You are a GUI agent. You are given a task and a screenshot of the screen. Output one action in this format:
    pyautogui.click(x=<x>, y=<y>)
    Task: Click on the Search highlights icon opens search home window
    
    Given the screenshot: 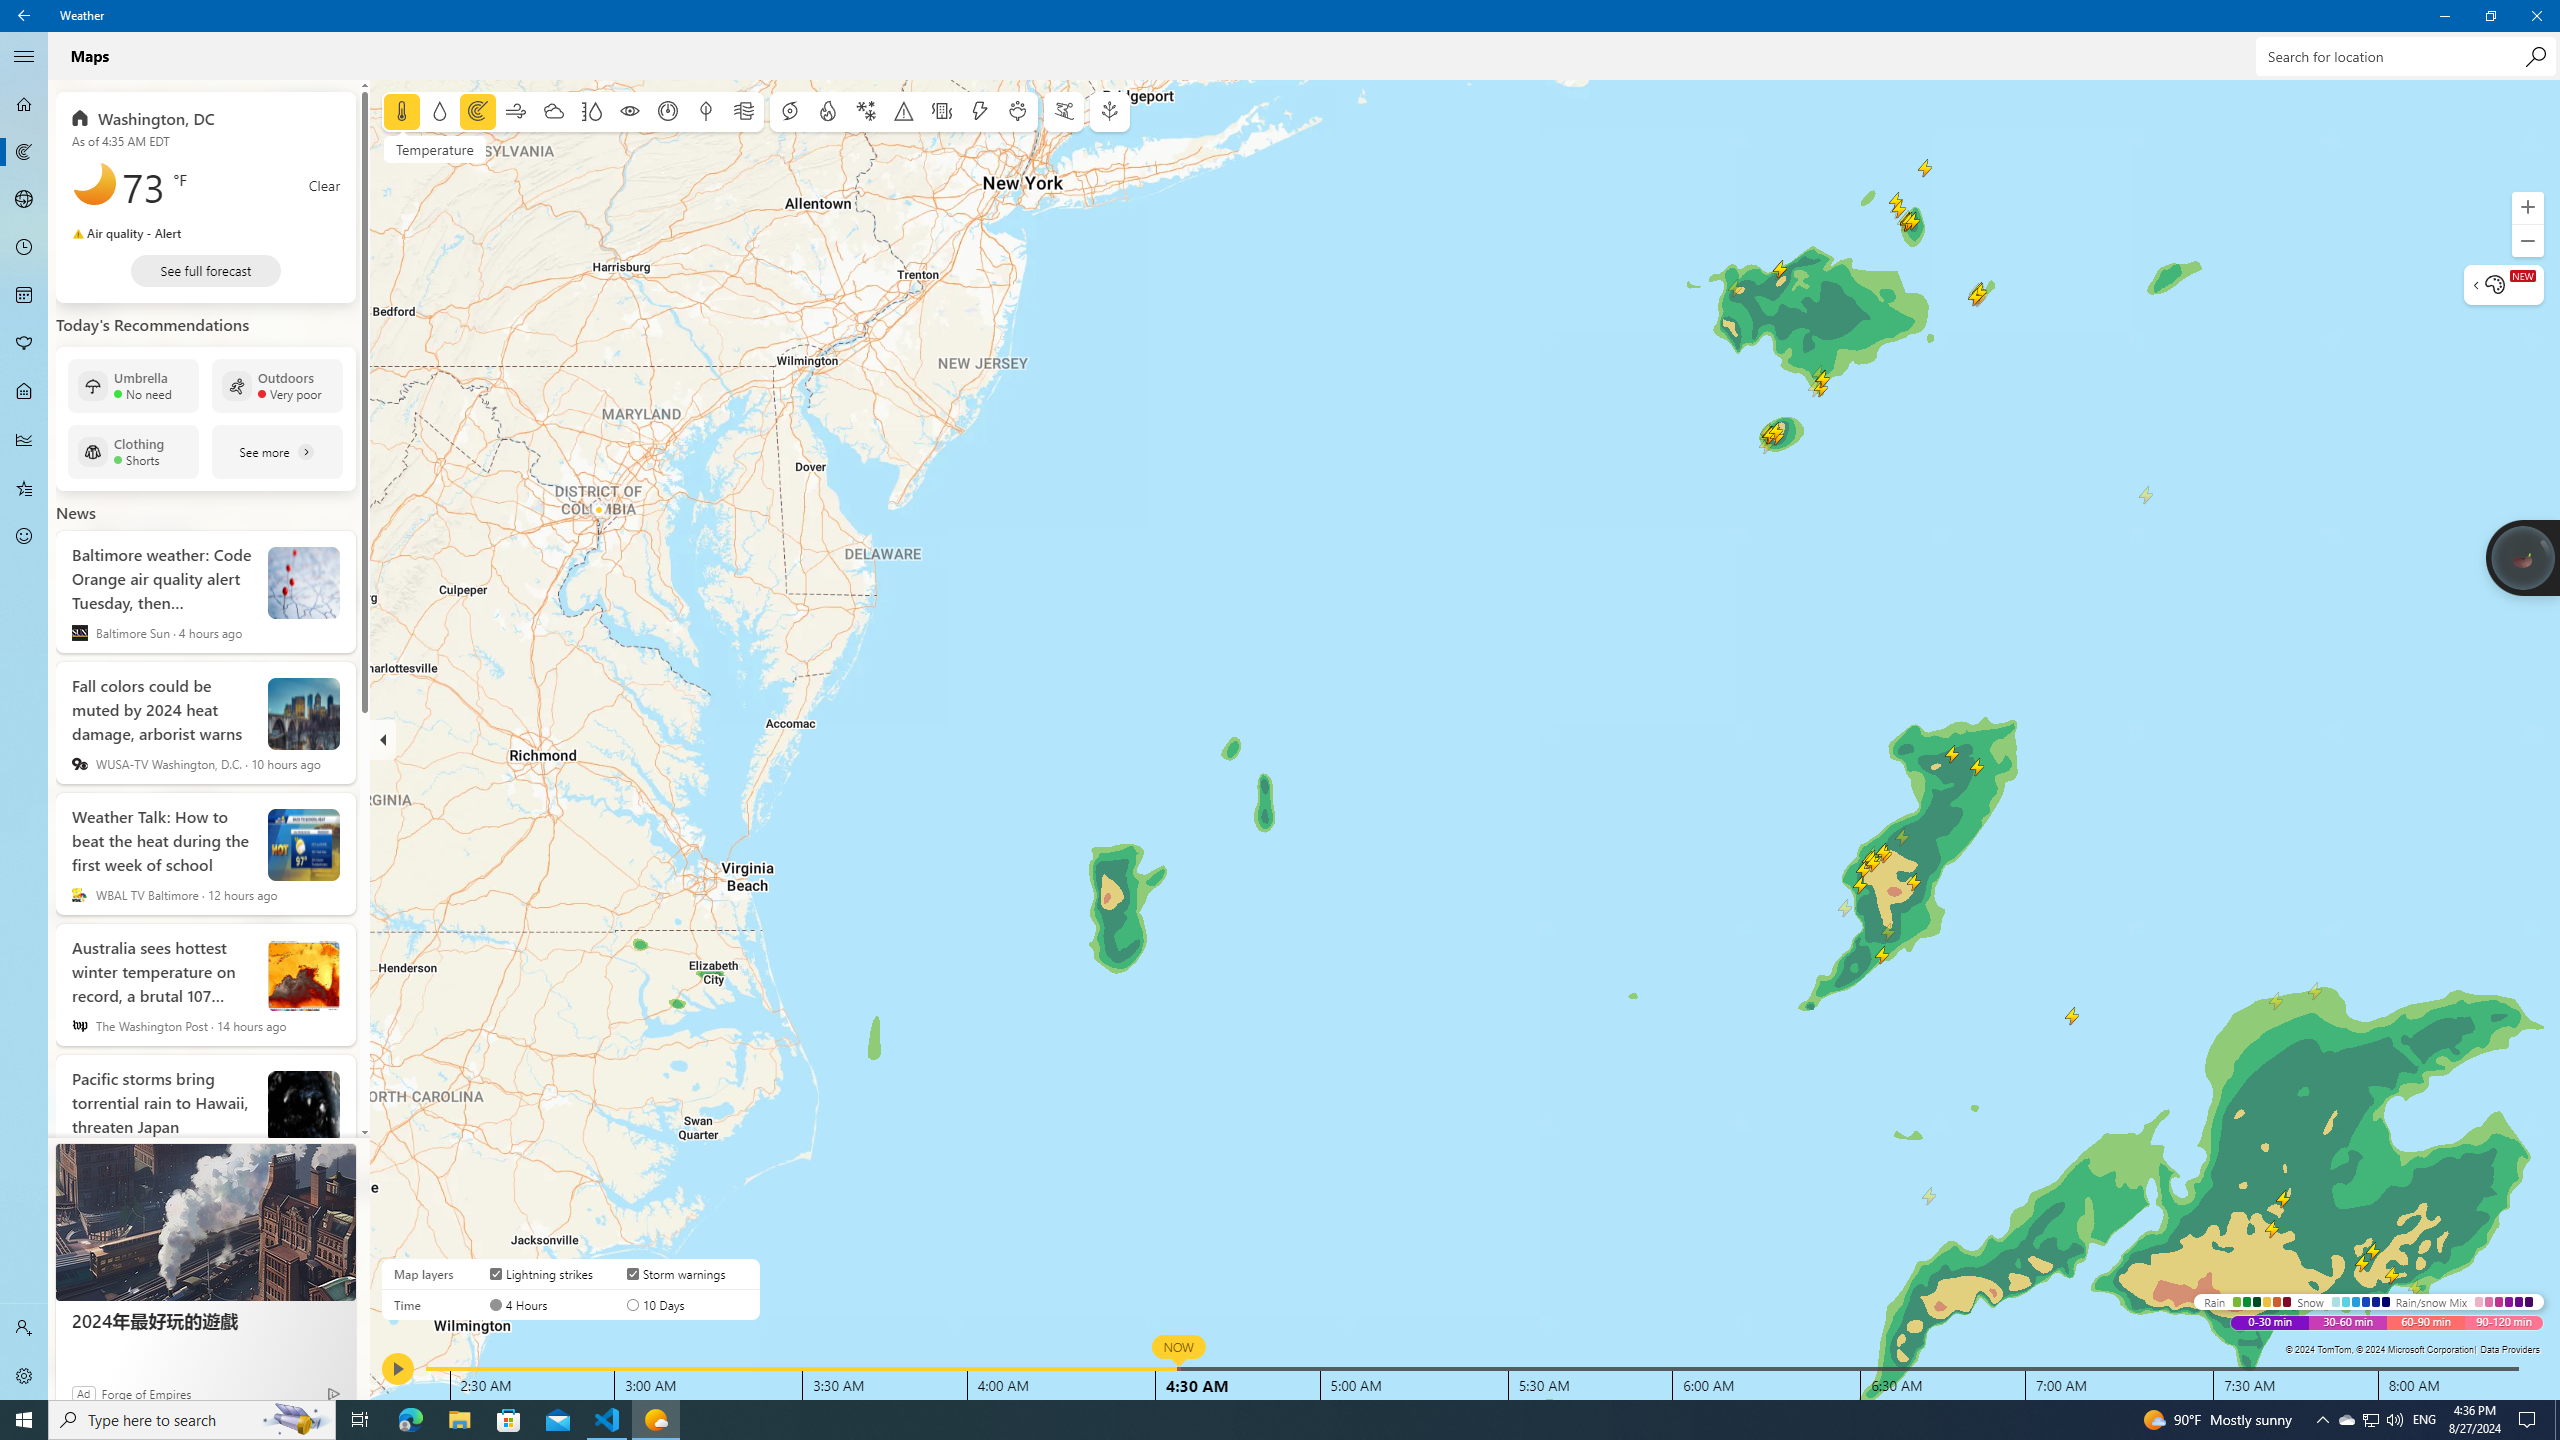 What is the action you would take?
    pyautogui.click(x=24, y=392)
    